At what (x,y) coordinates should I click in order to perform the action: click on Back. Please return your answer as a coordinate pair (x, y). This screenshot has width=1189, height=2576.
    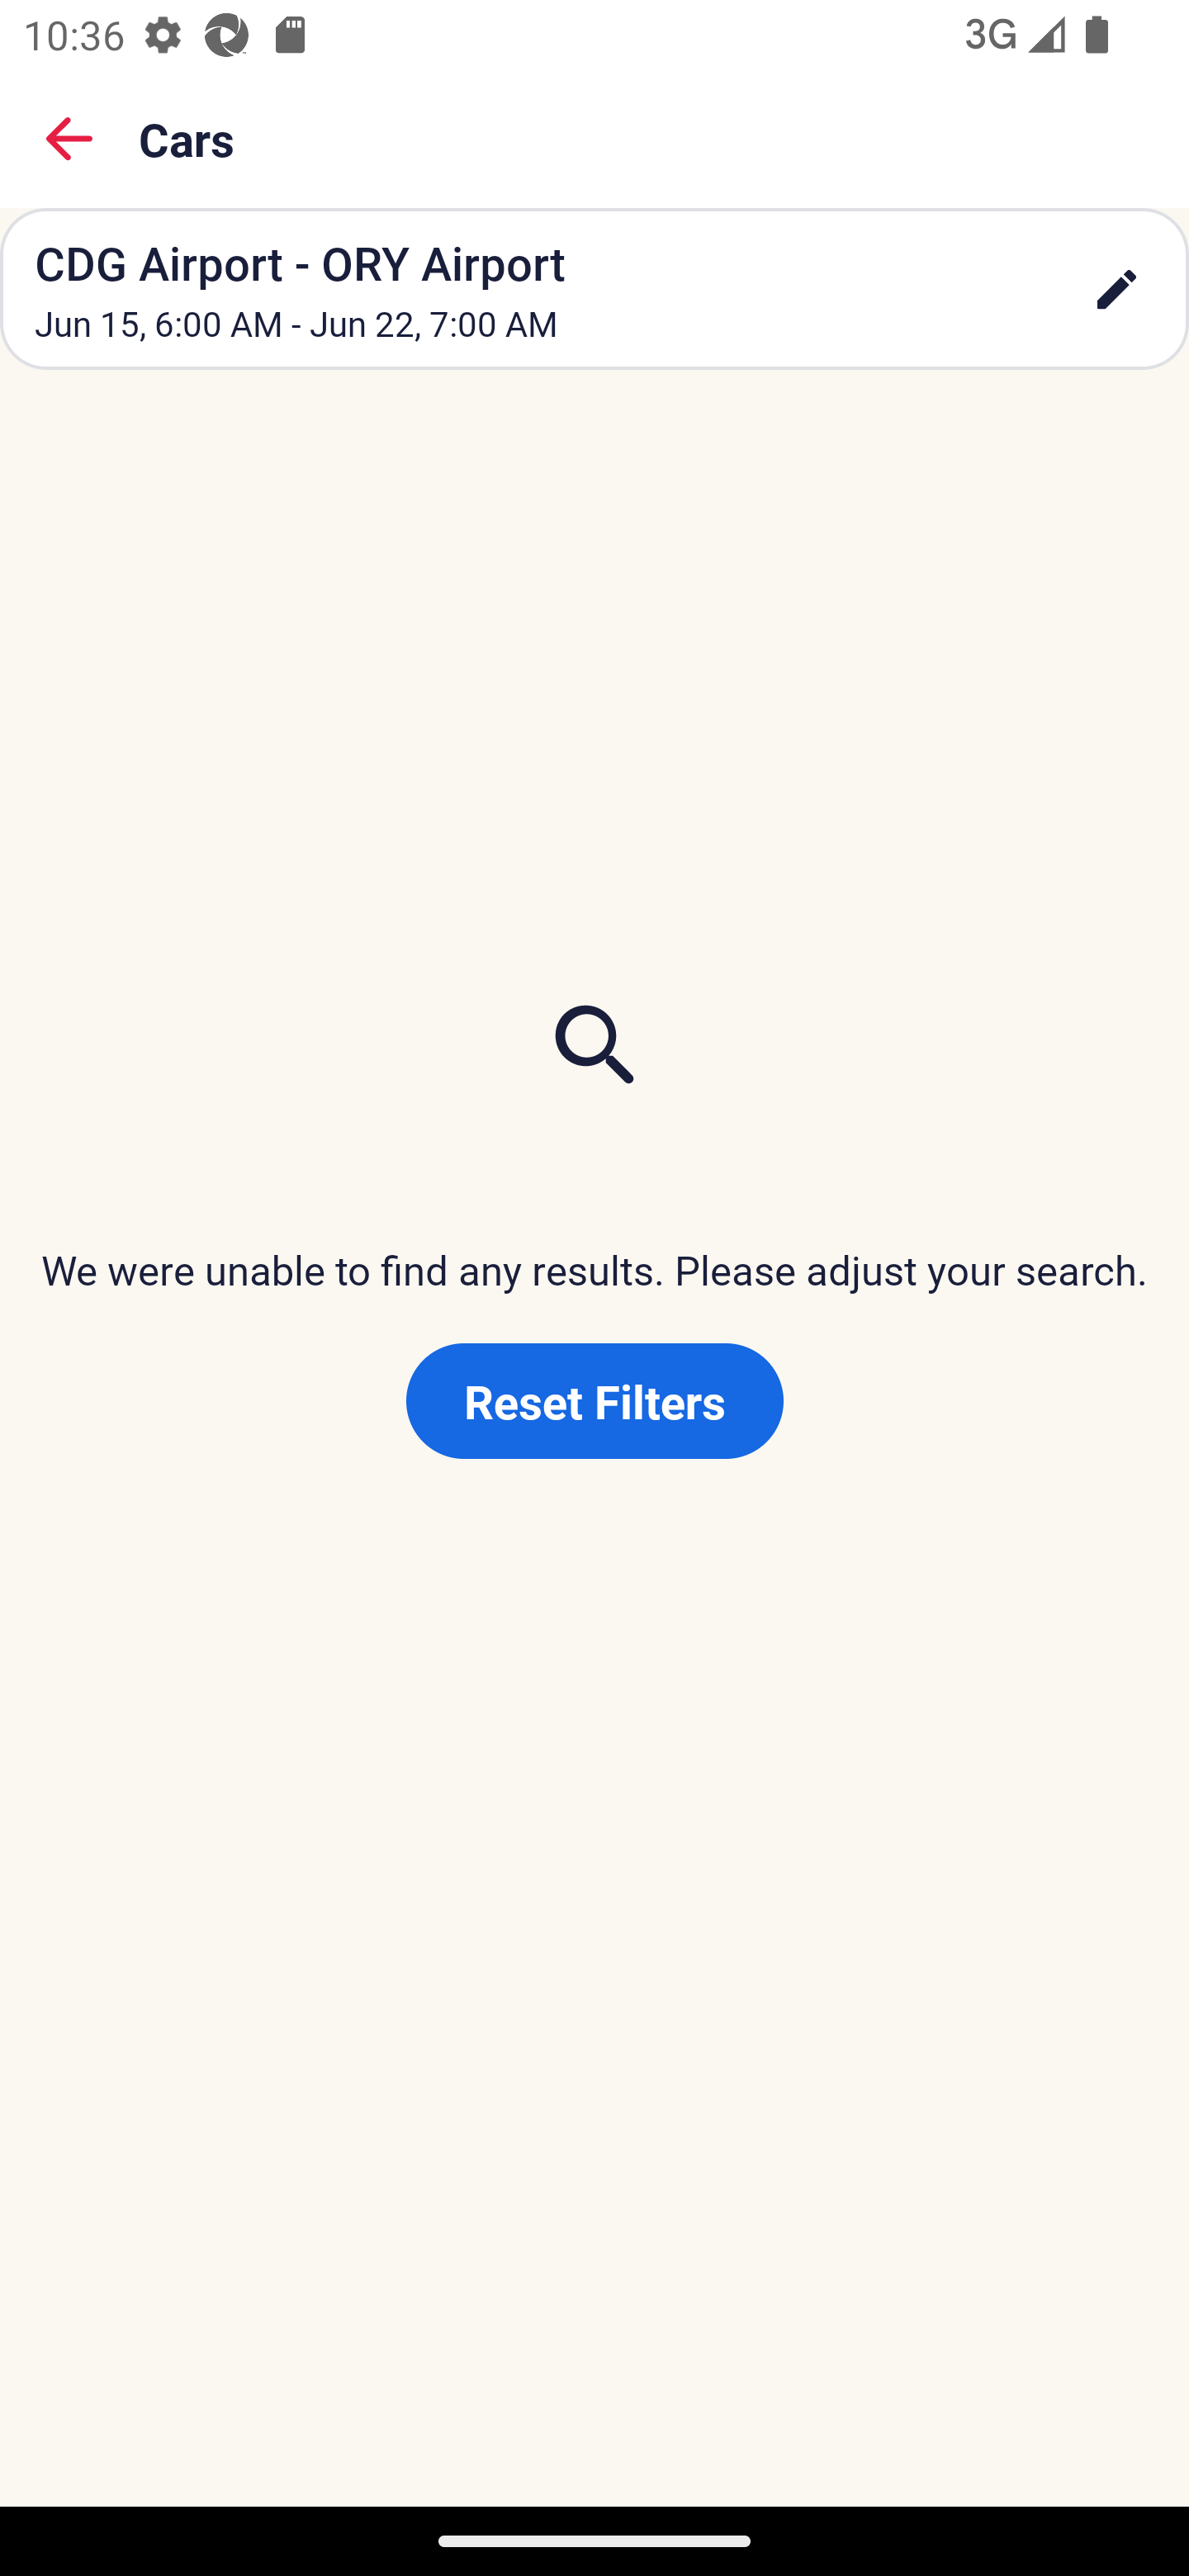
    Looking at the image, I should click on (69, 139).